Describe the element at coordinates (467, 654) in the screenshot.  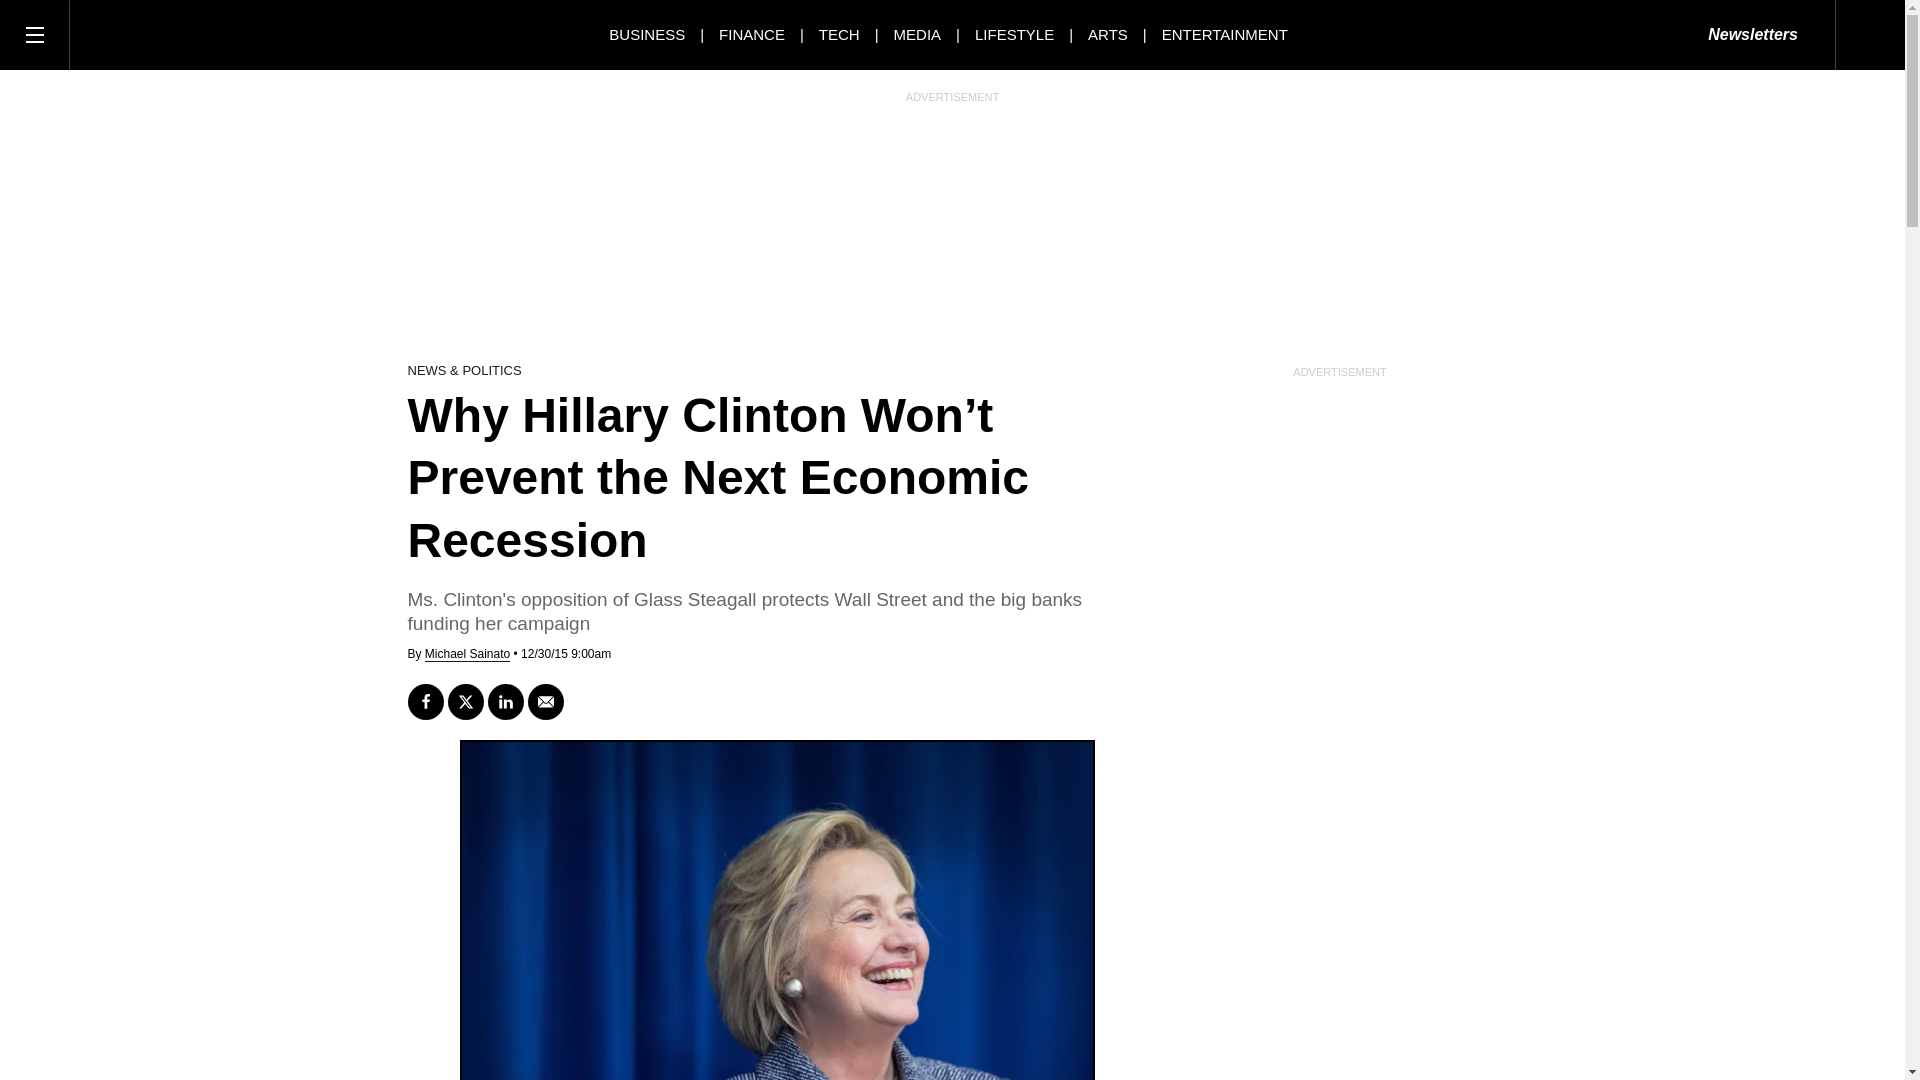
I see `View All Posts by Michael Sainato` at that location.